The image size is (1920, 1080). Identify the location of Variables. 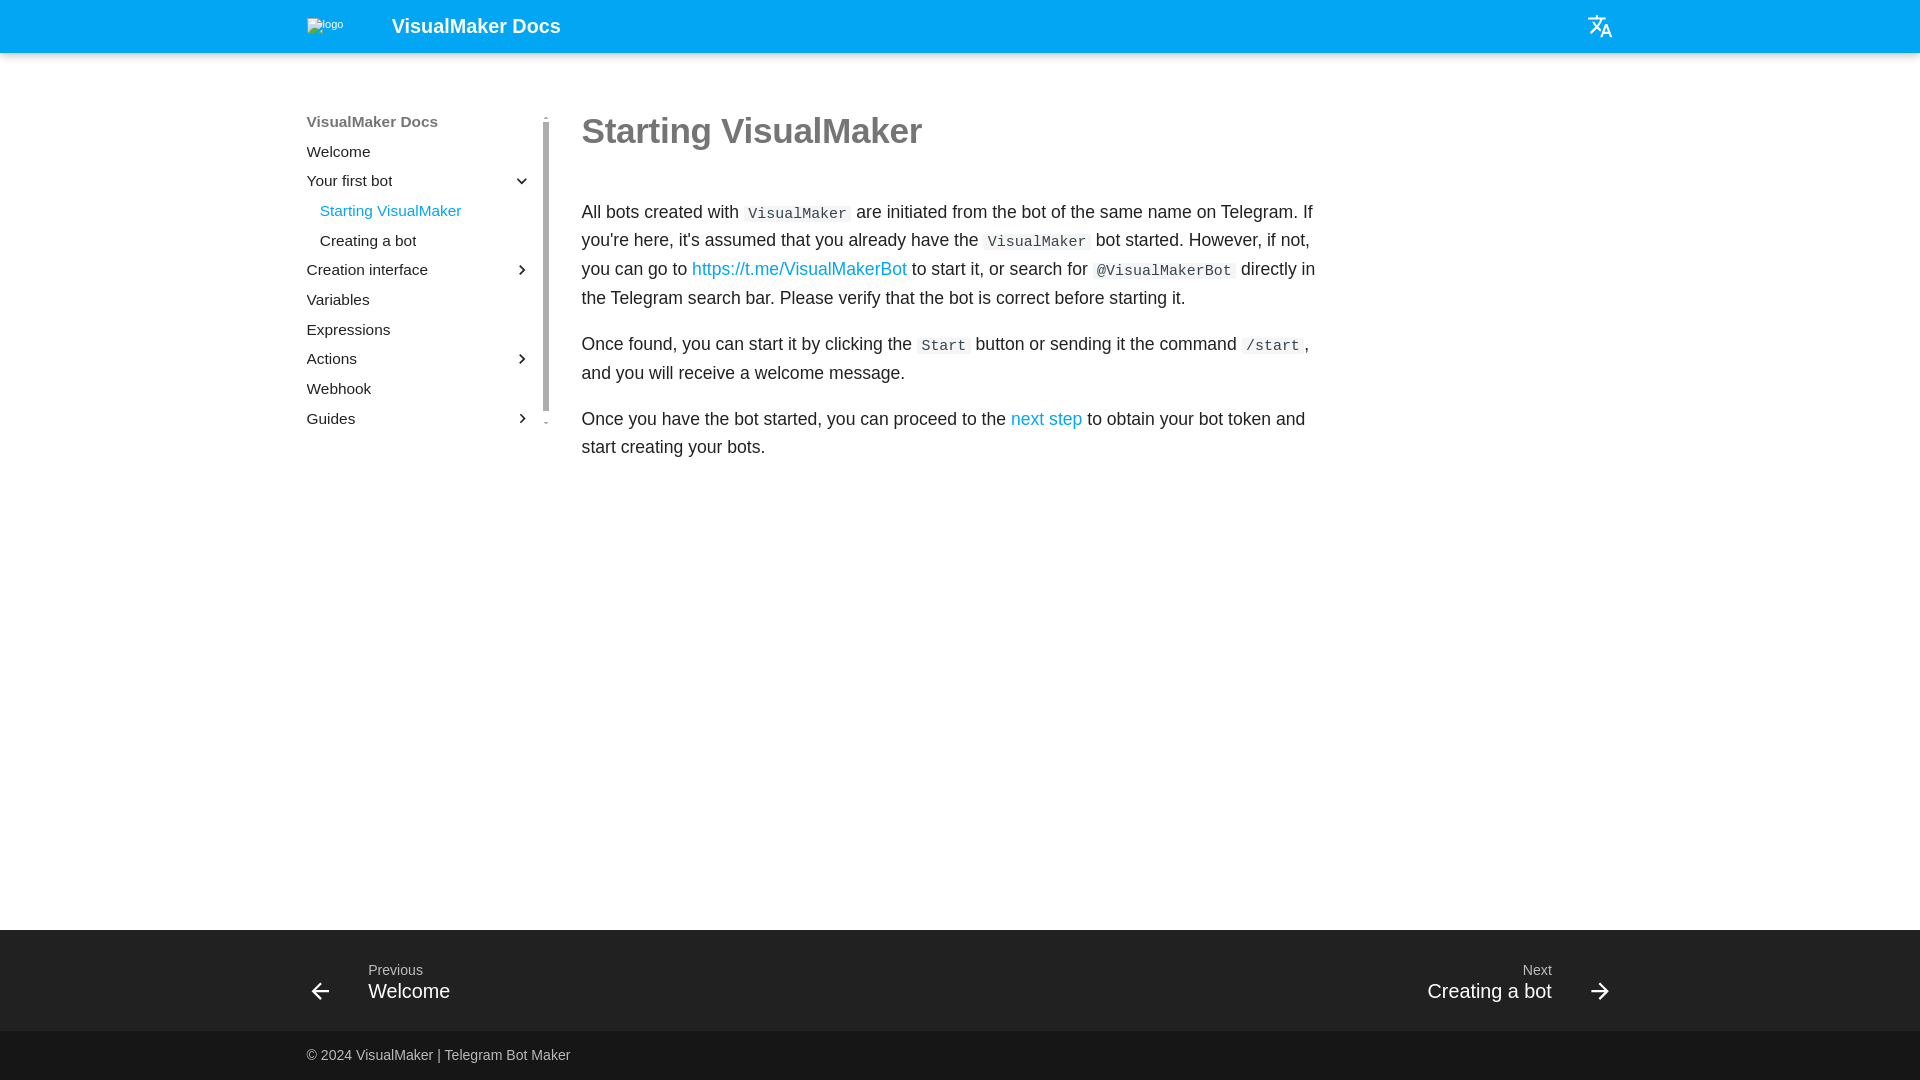
(419, 358).